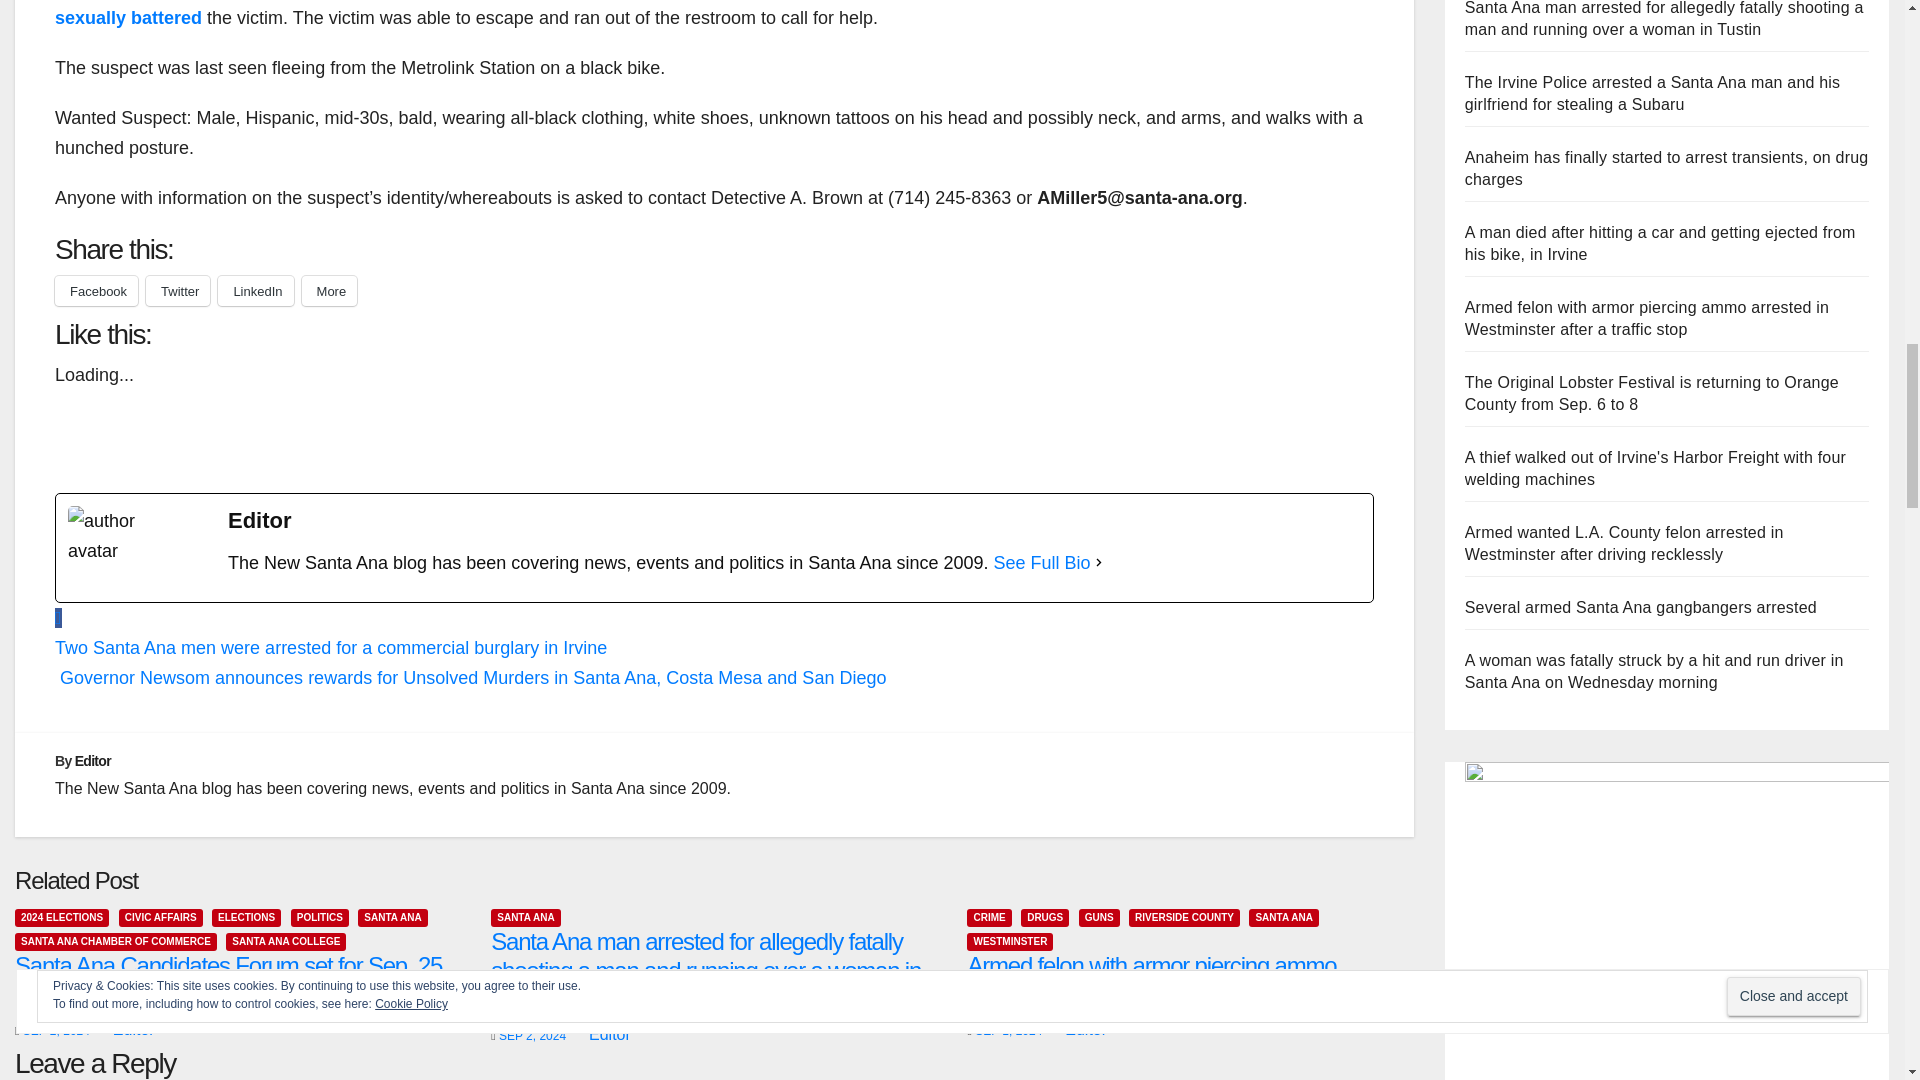 Image resolution: width=1920 pixels, height=1080 pixels. Describe the element at coordinates (128, 18) in the screenshot. I see `sexually battered` at that location.